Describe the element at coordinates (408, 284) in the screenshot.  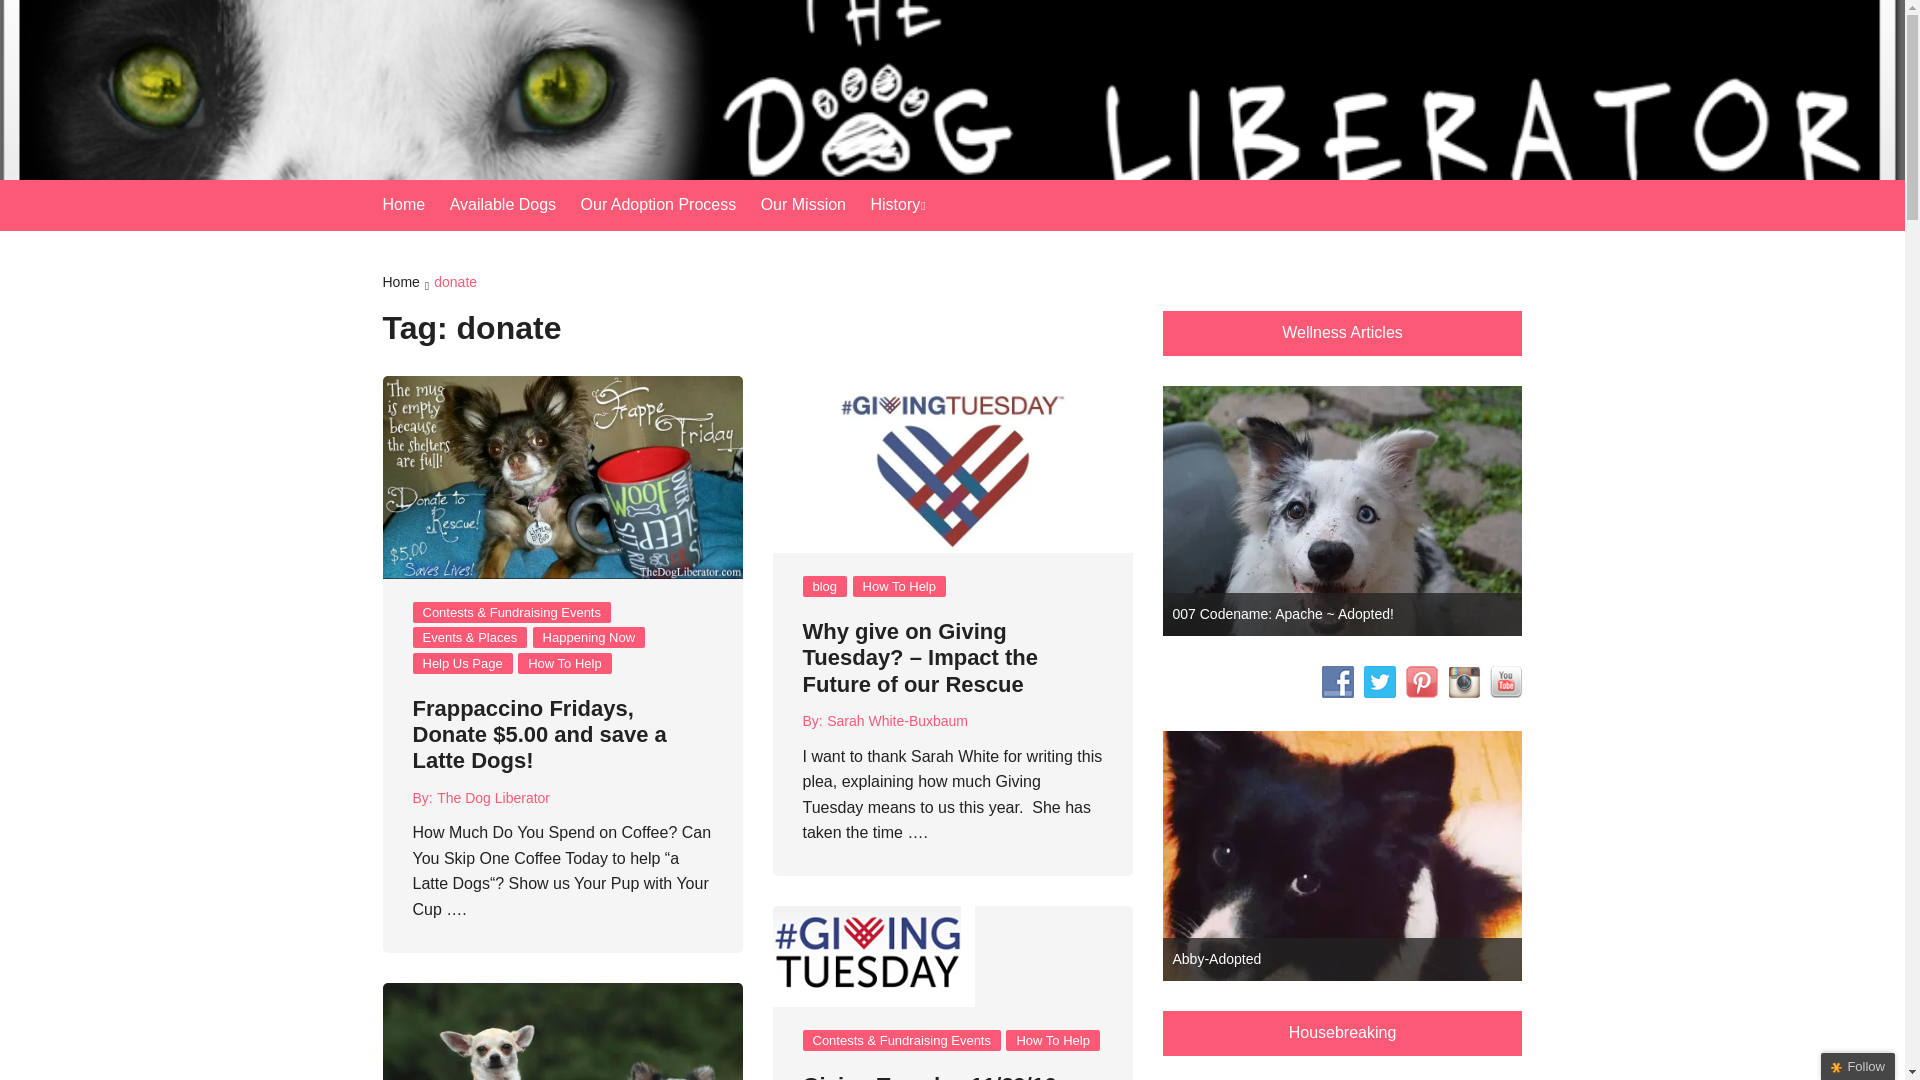
I see `Home` at that location.